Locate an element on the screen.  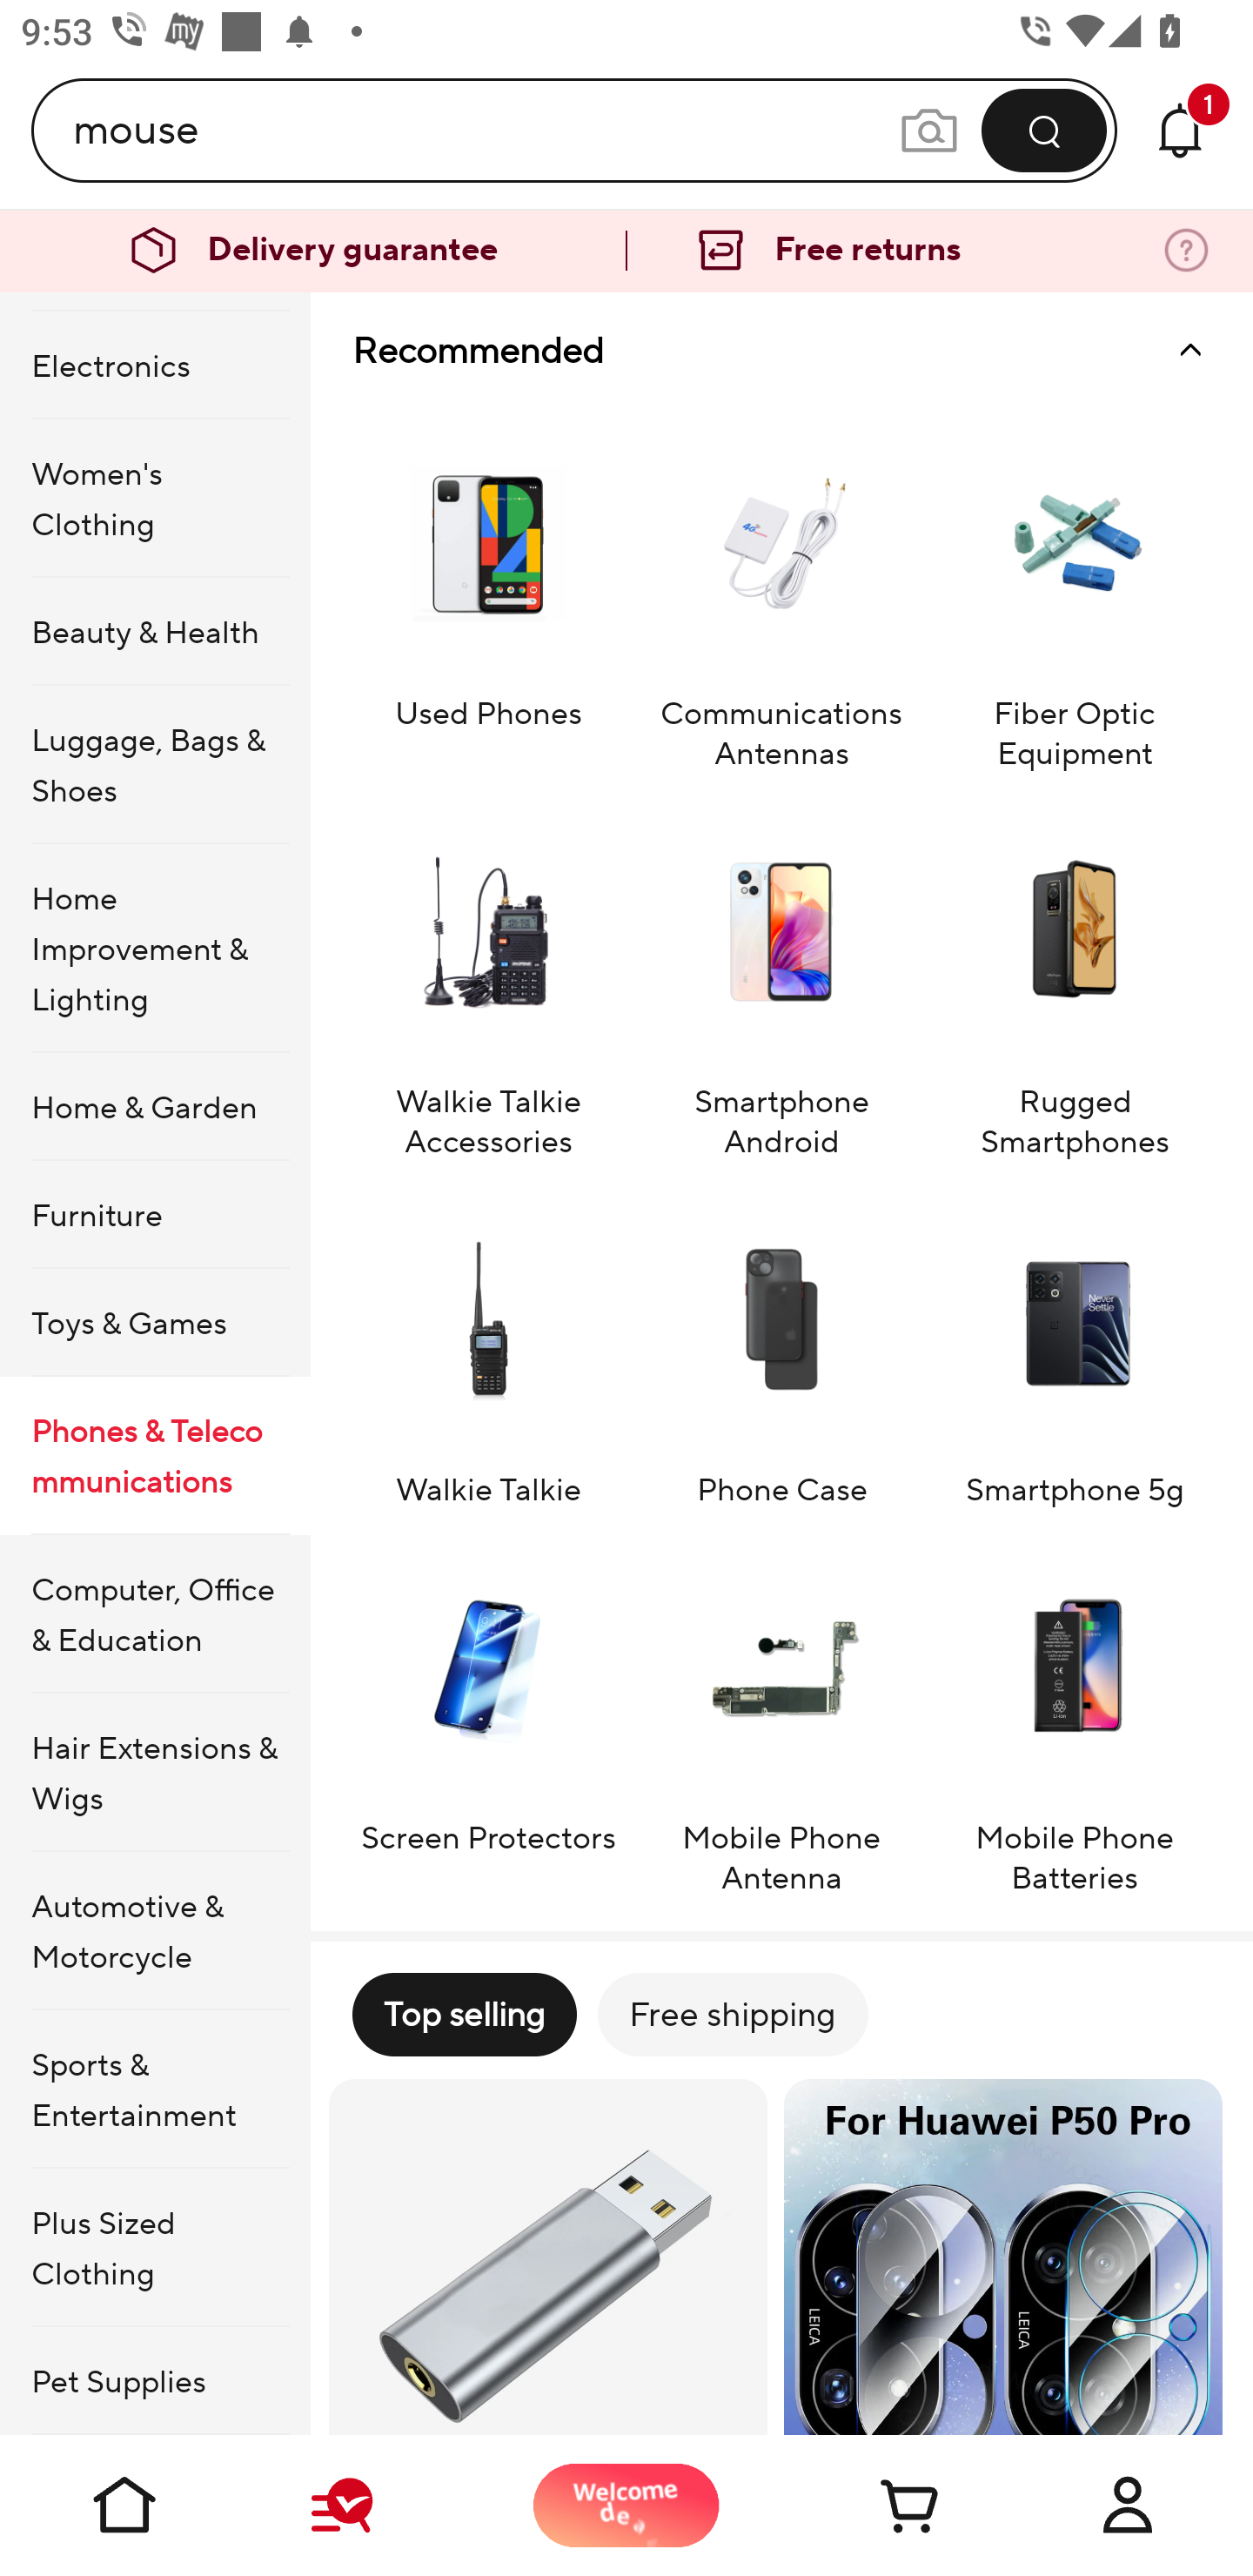
Sports & Entertainment is located at coordinates (155, 2089).